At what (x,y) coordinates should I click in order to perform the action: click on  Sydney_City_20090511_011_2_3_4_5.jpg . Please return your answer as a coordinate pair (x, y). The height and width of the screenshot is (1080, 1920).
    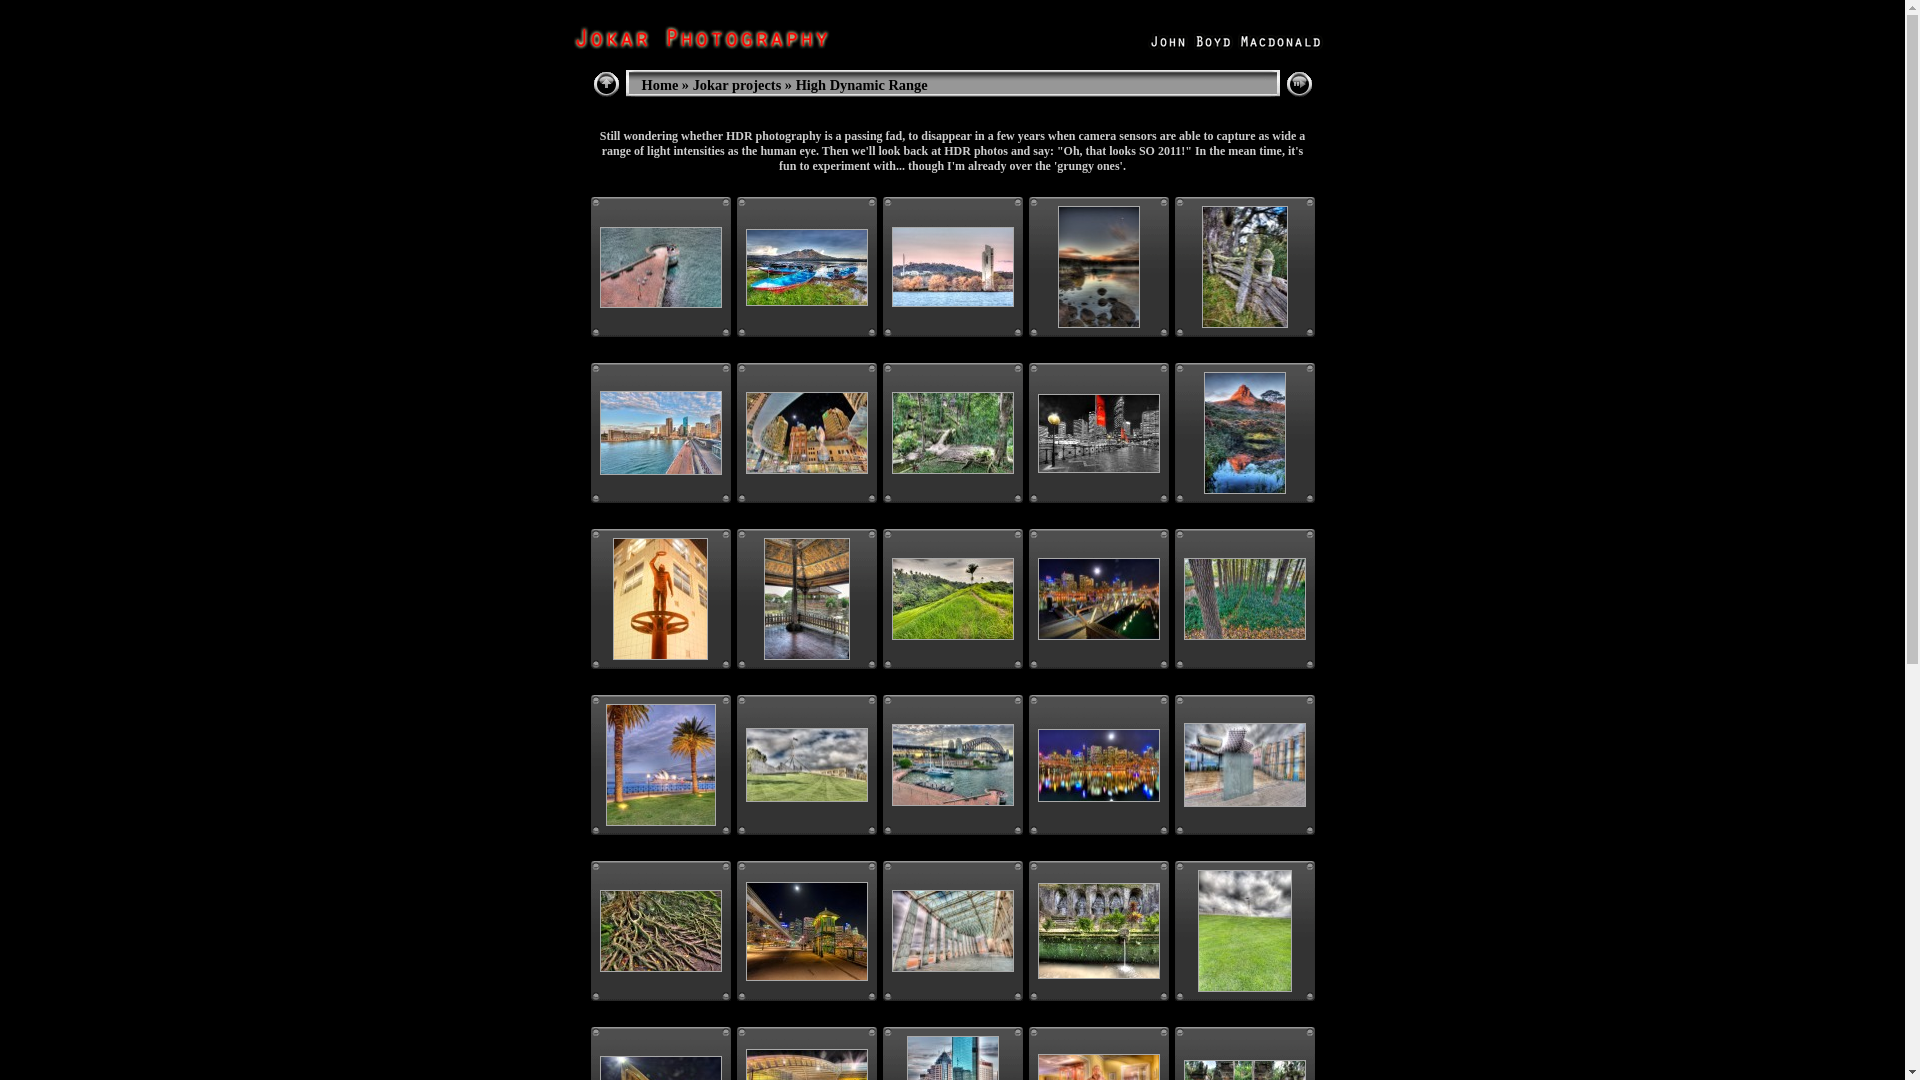
    Looking at the image, I should click on (1099, 764).